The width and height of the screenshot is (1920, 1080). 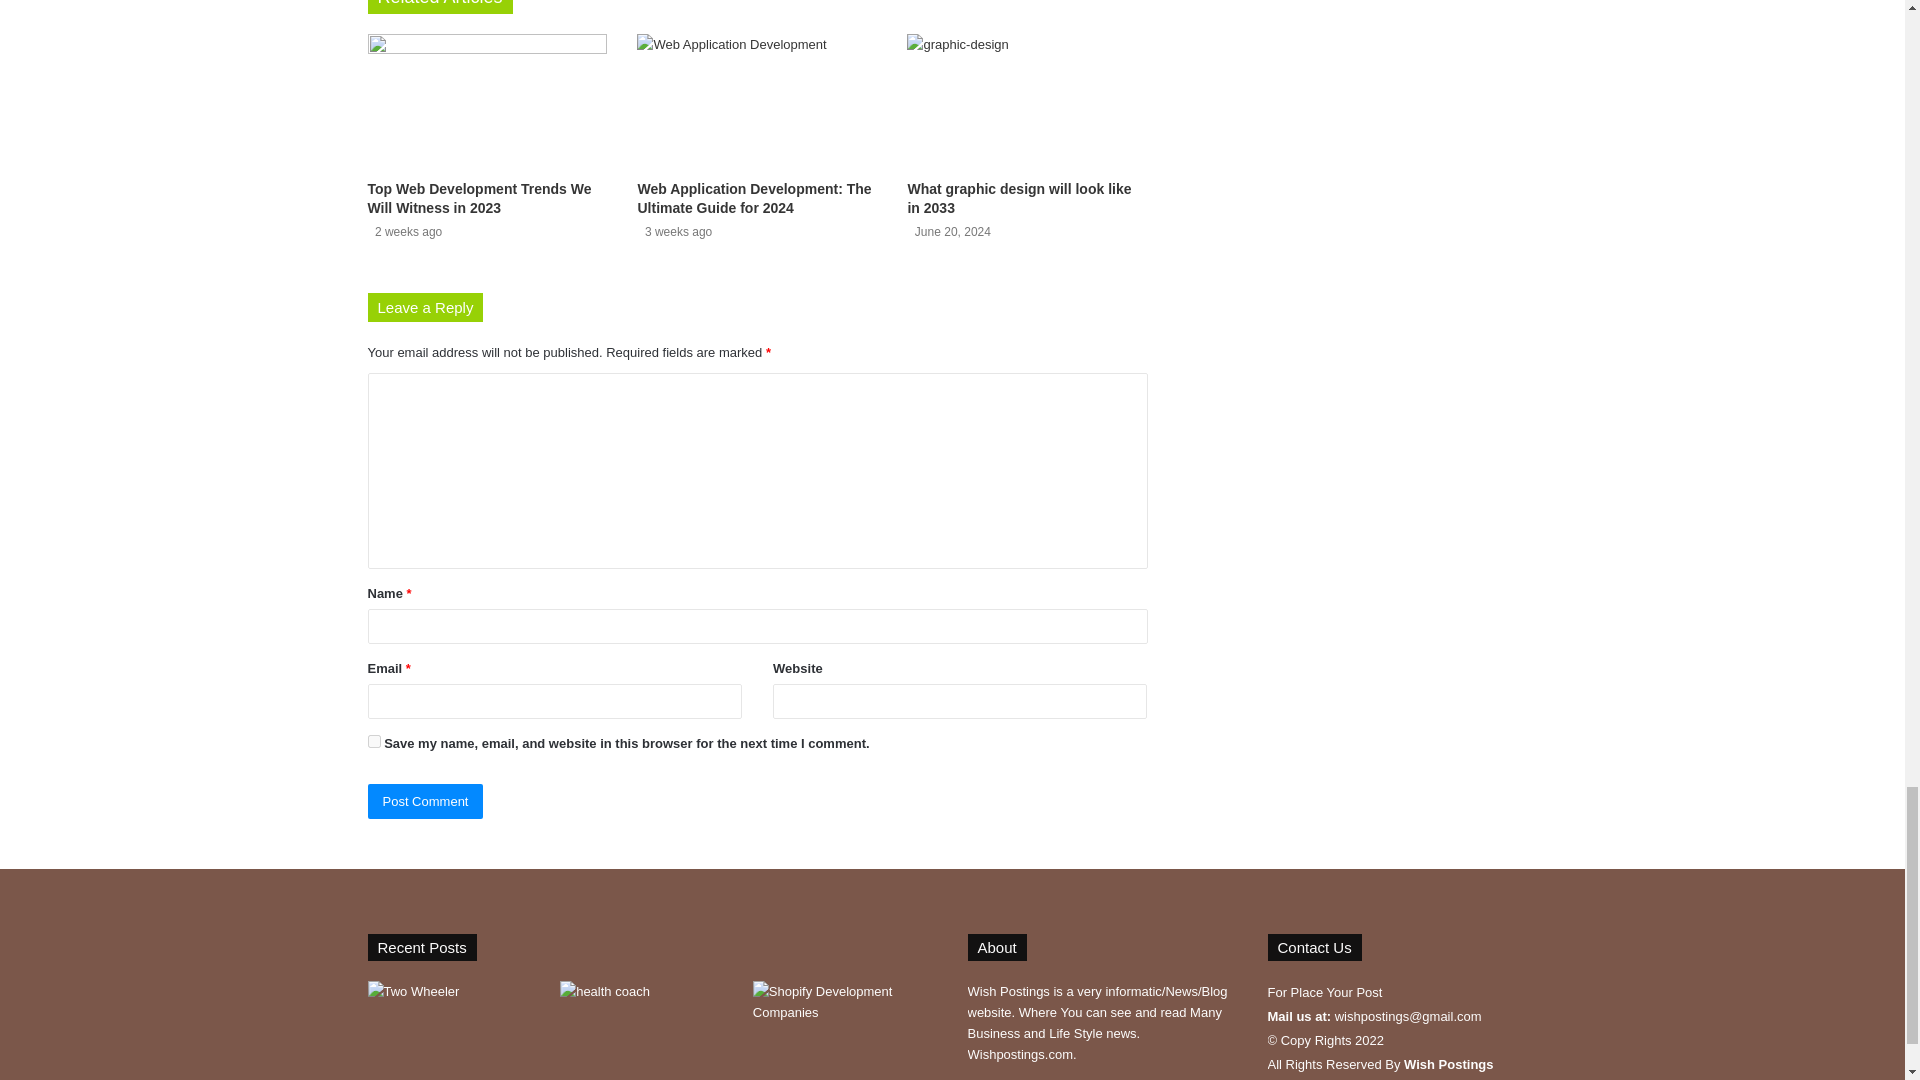 I want to click on Post Comment, so click(x=426, y=801).